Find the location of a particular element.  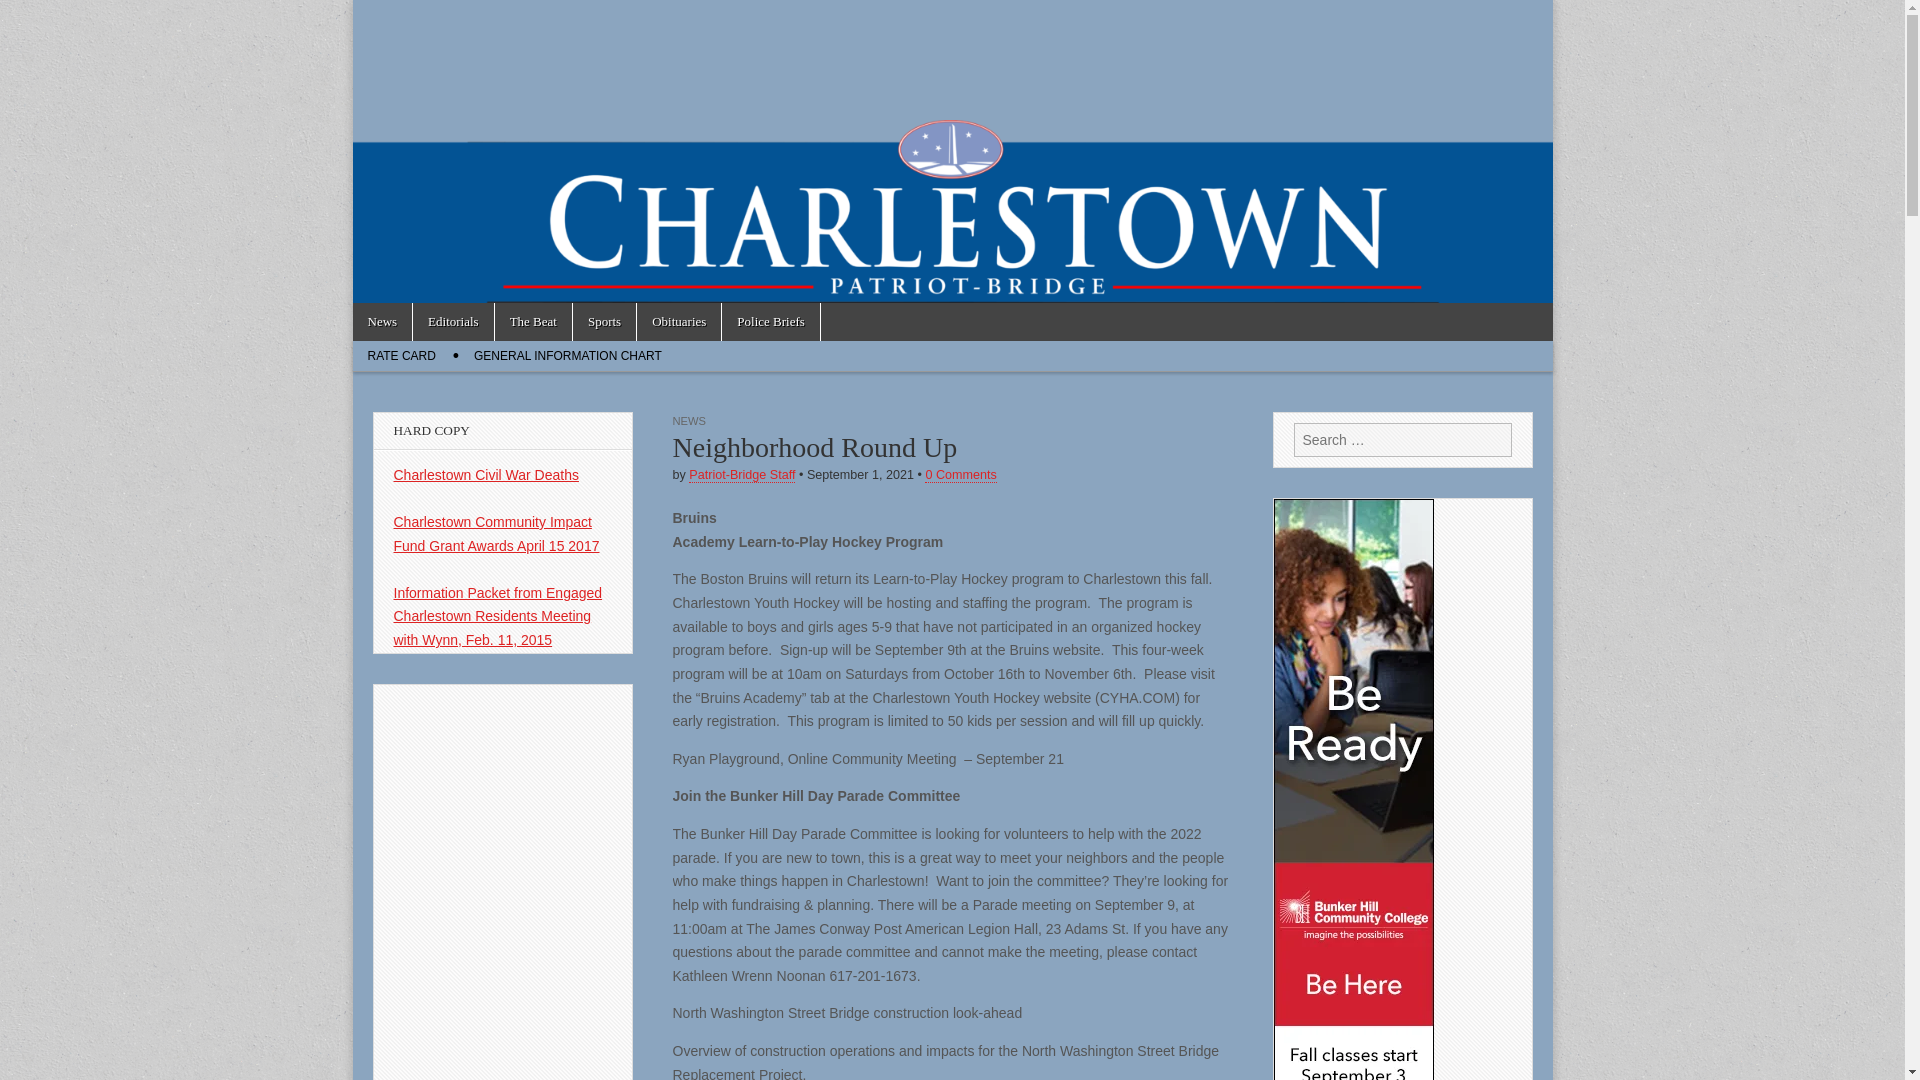

Patriot-Bridge Staff is located at coordinates (742, 474).